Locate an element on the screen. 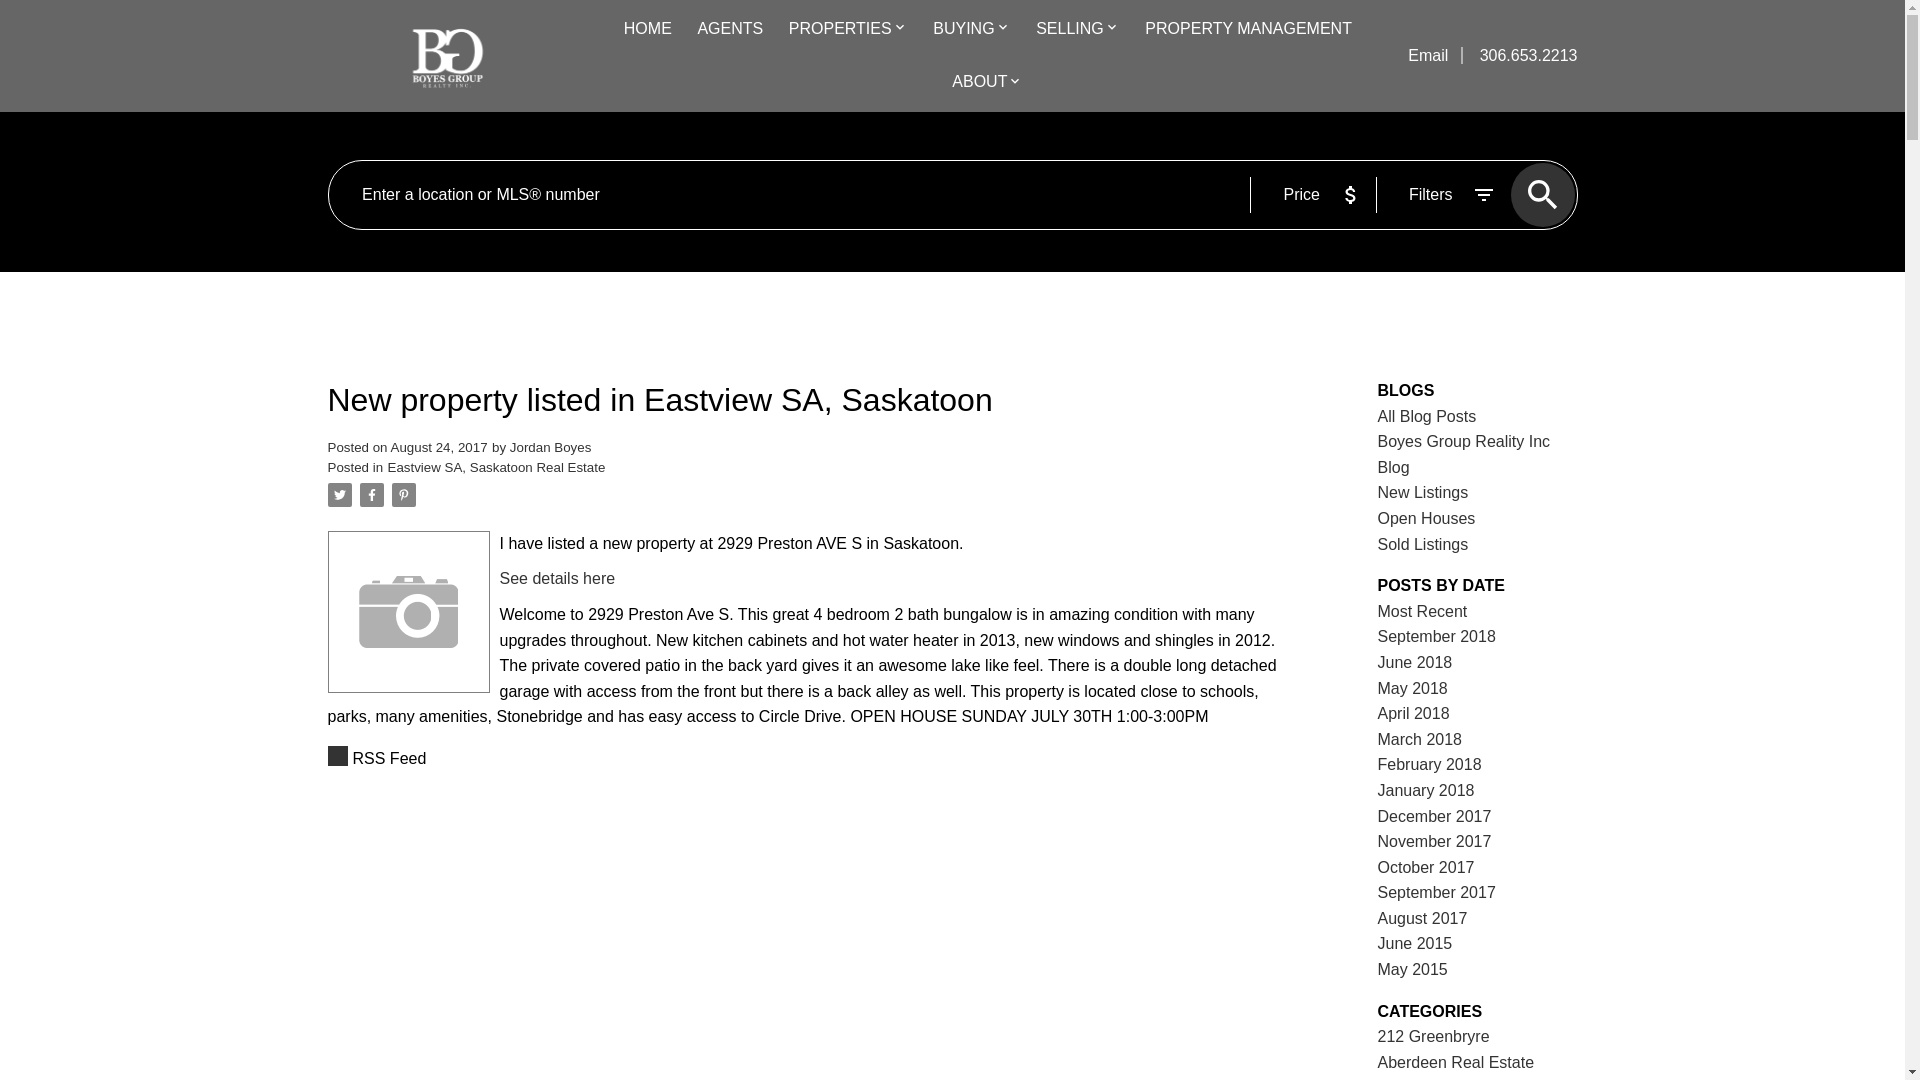 Image resolution: width=1920 pixels, height=1080 pixels. ABOUT is located at coordinates (979, 83).